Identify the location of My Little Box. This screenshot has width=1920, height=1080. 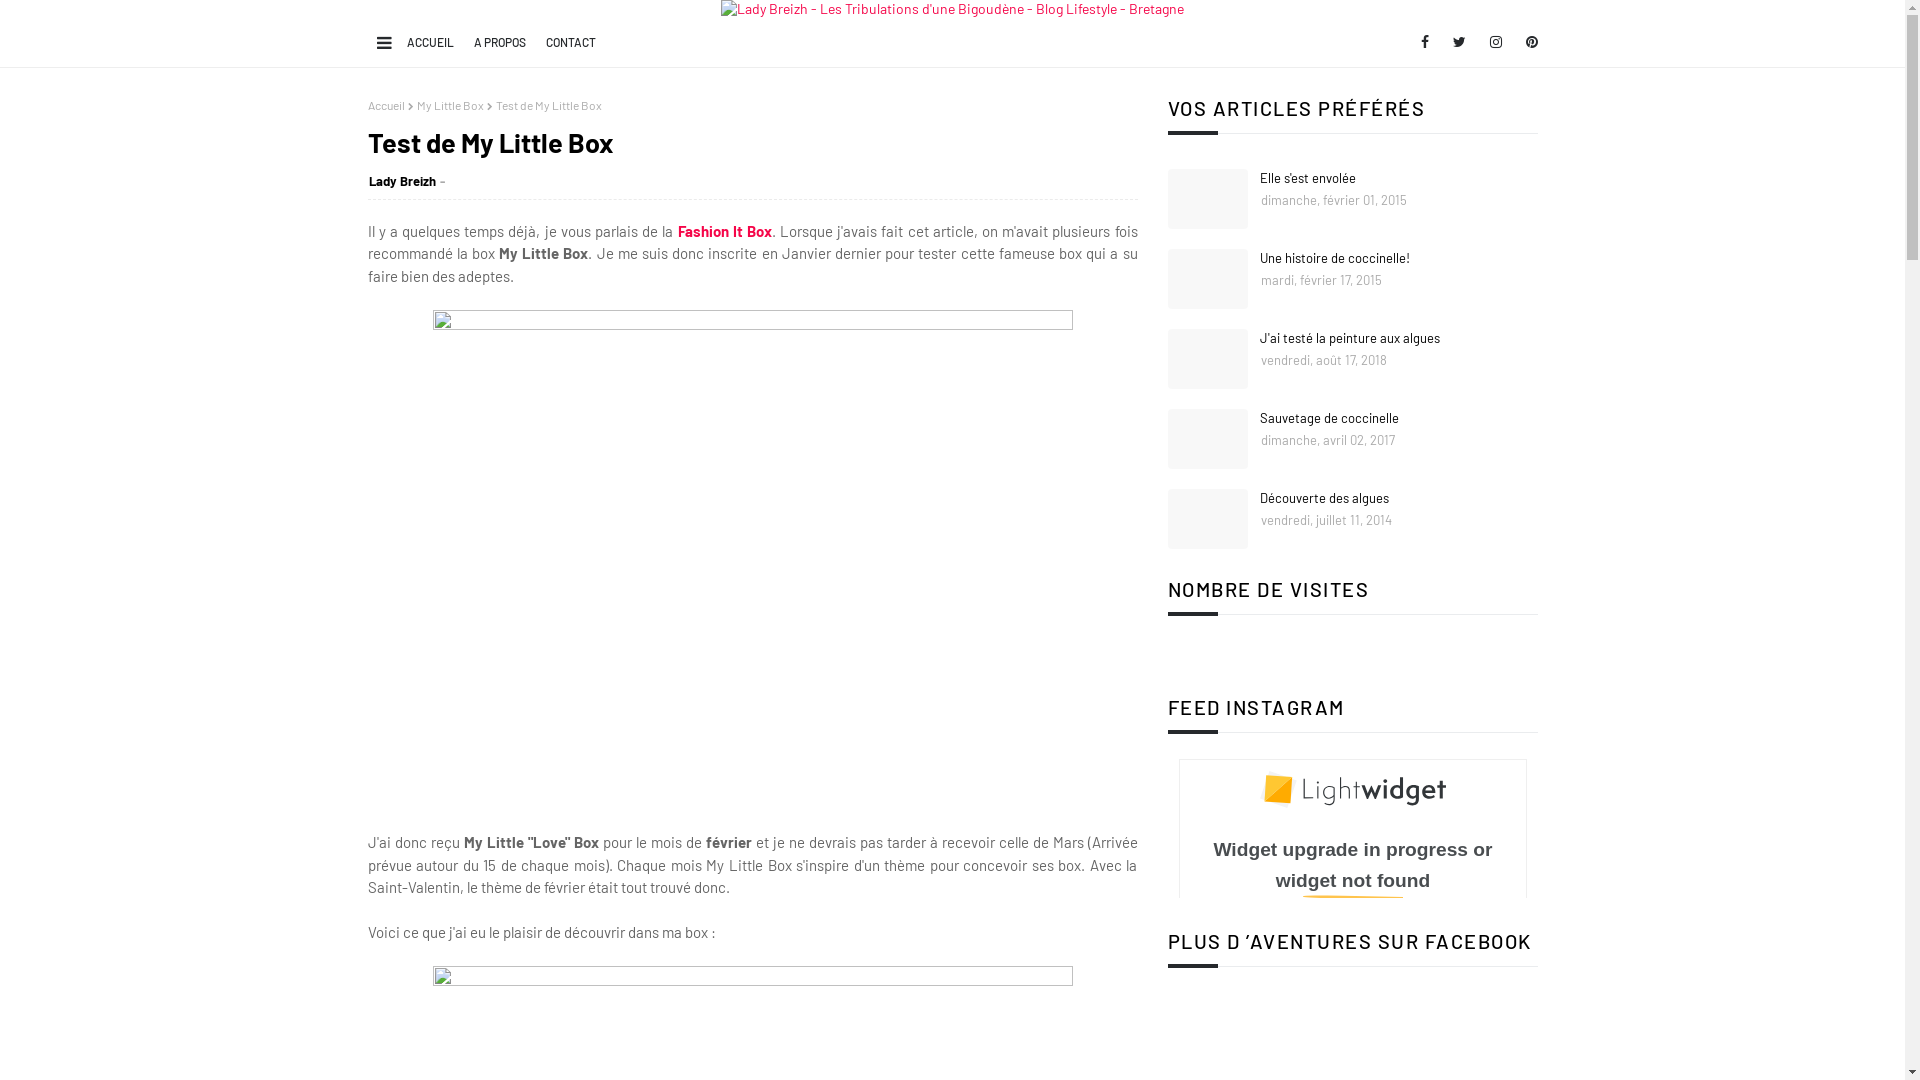
(450, 105).